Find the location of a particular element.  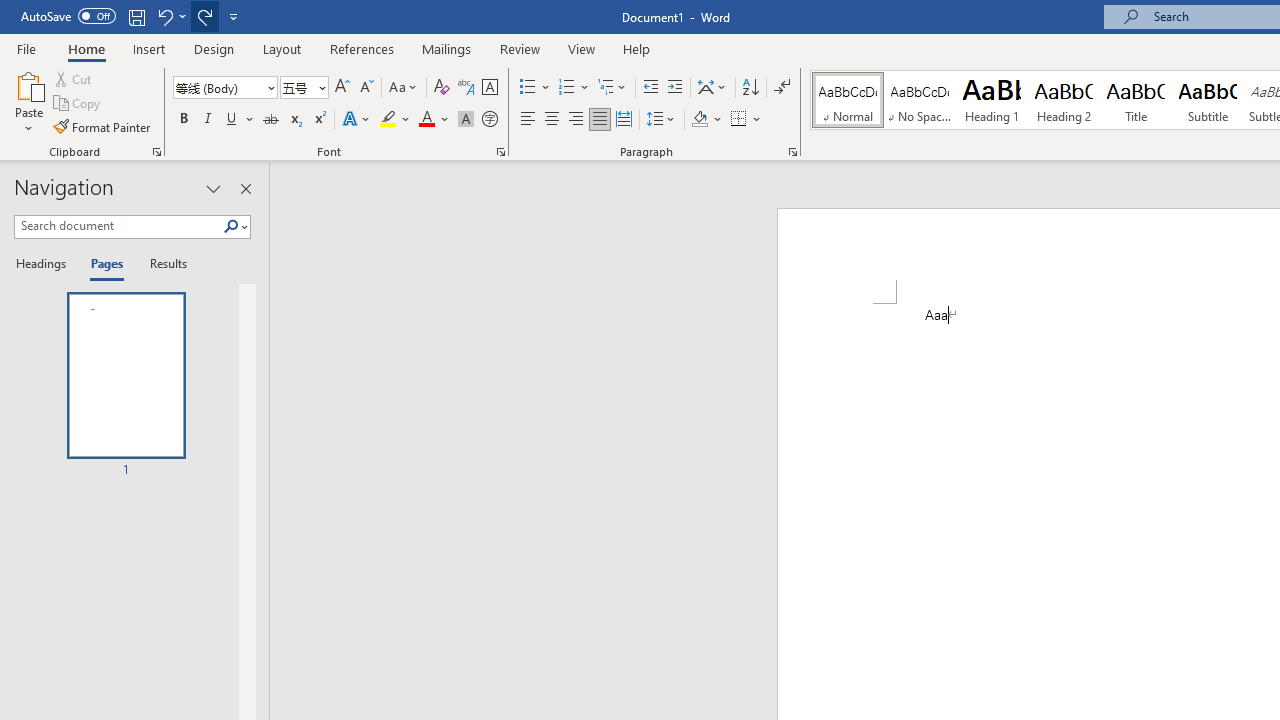

Cut is located at coordinates (74, 78).